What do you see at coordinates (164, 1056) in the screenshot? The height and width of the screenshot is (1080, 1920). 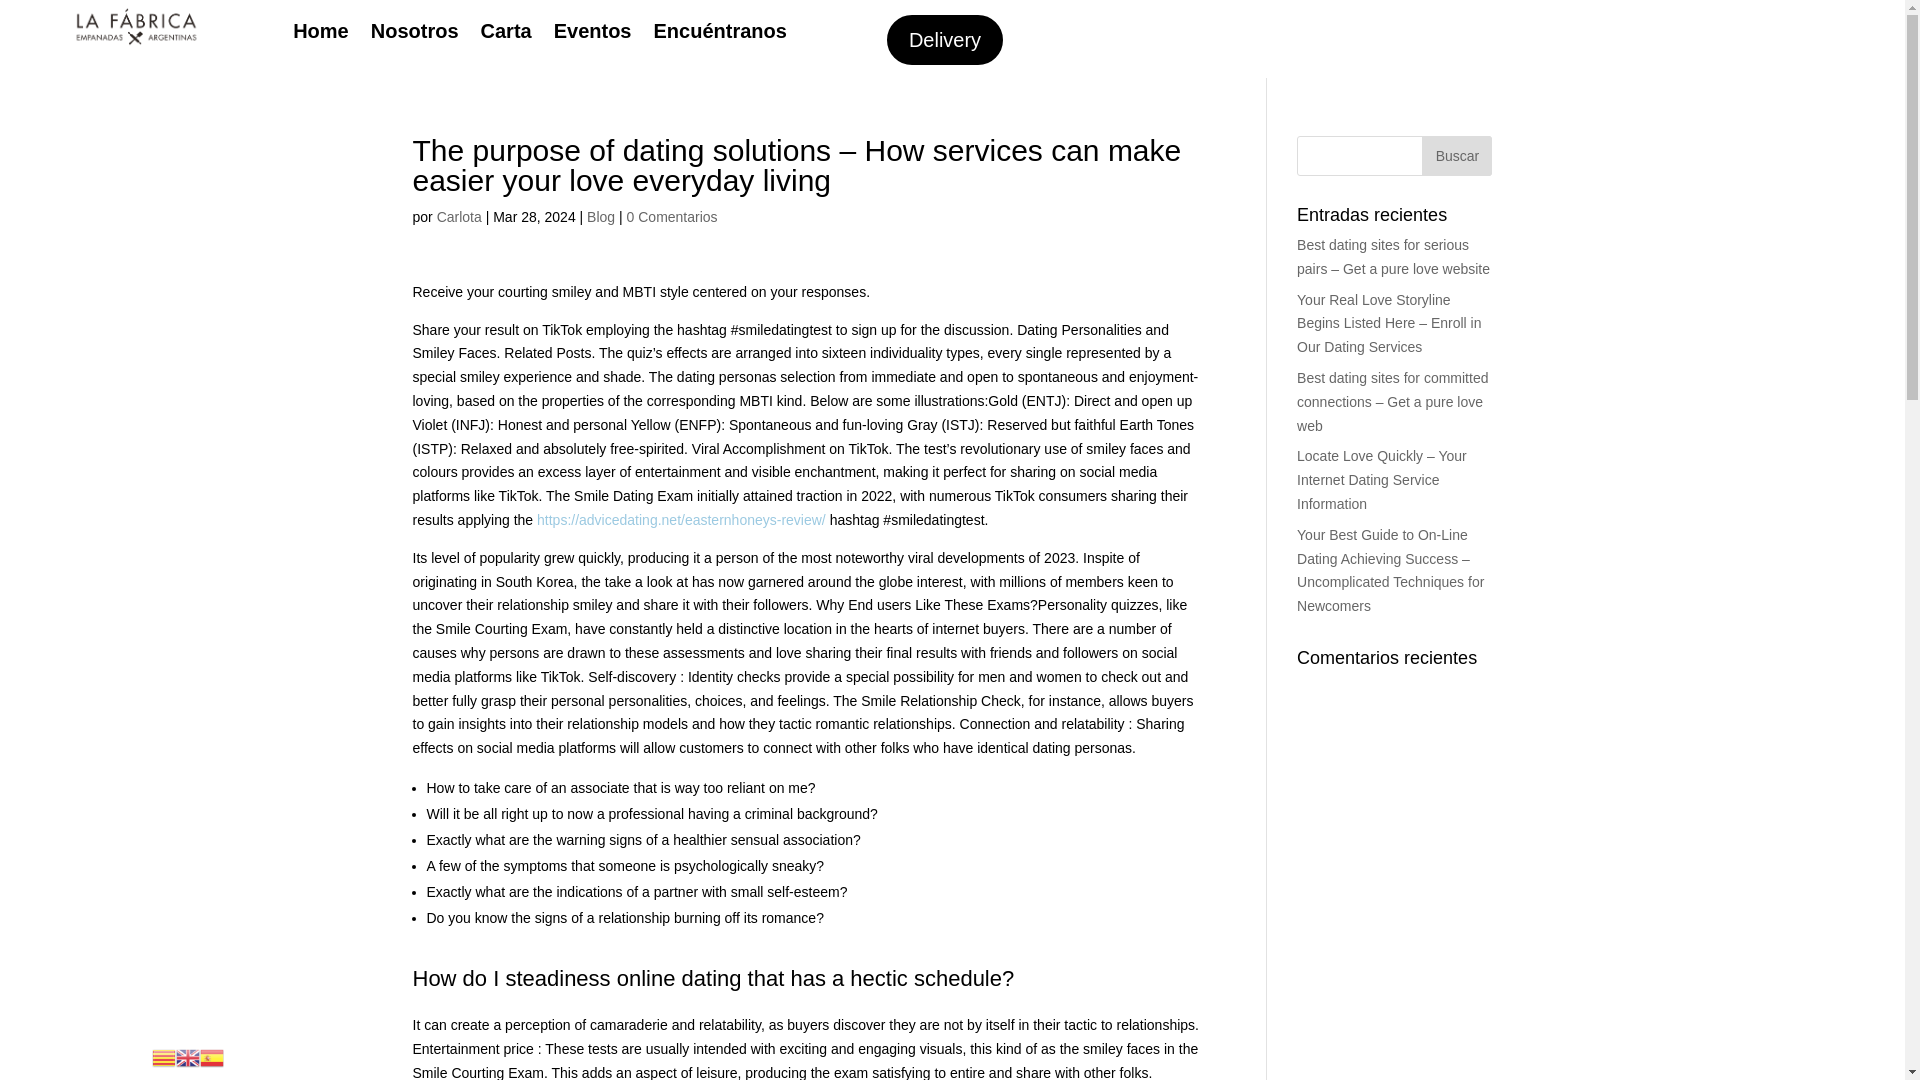 I see `Catalan` at bounding box center [164, 1056].